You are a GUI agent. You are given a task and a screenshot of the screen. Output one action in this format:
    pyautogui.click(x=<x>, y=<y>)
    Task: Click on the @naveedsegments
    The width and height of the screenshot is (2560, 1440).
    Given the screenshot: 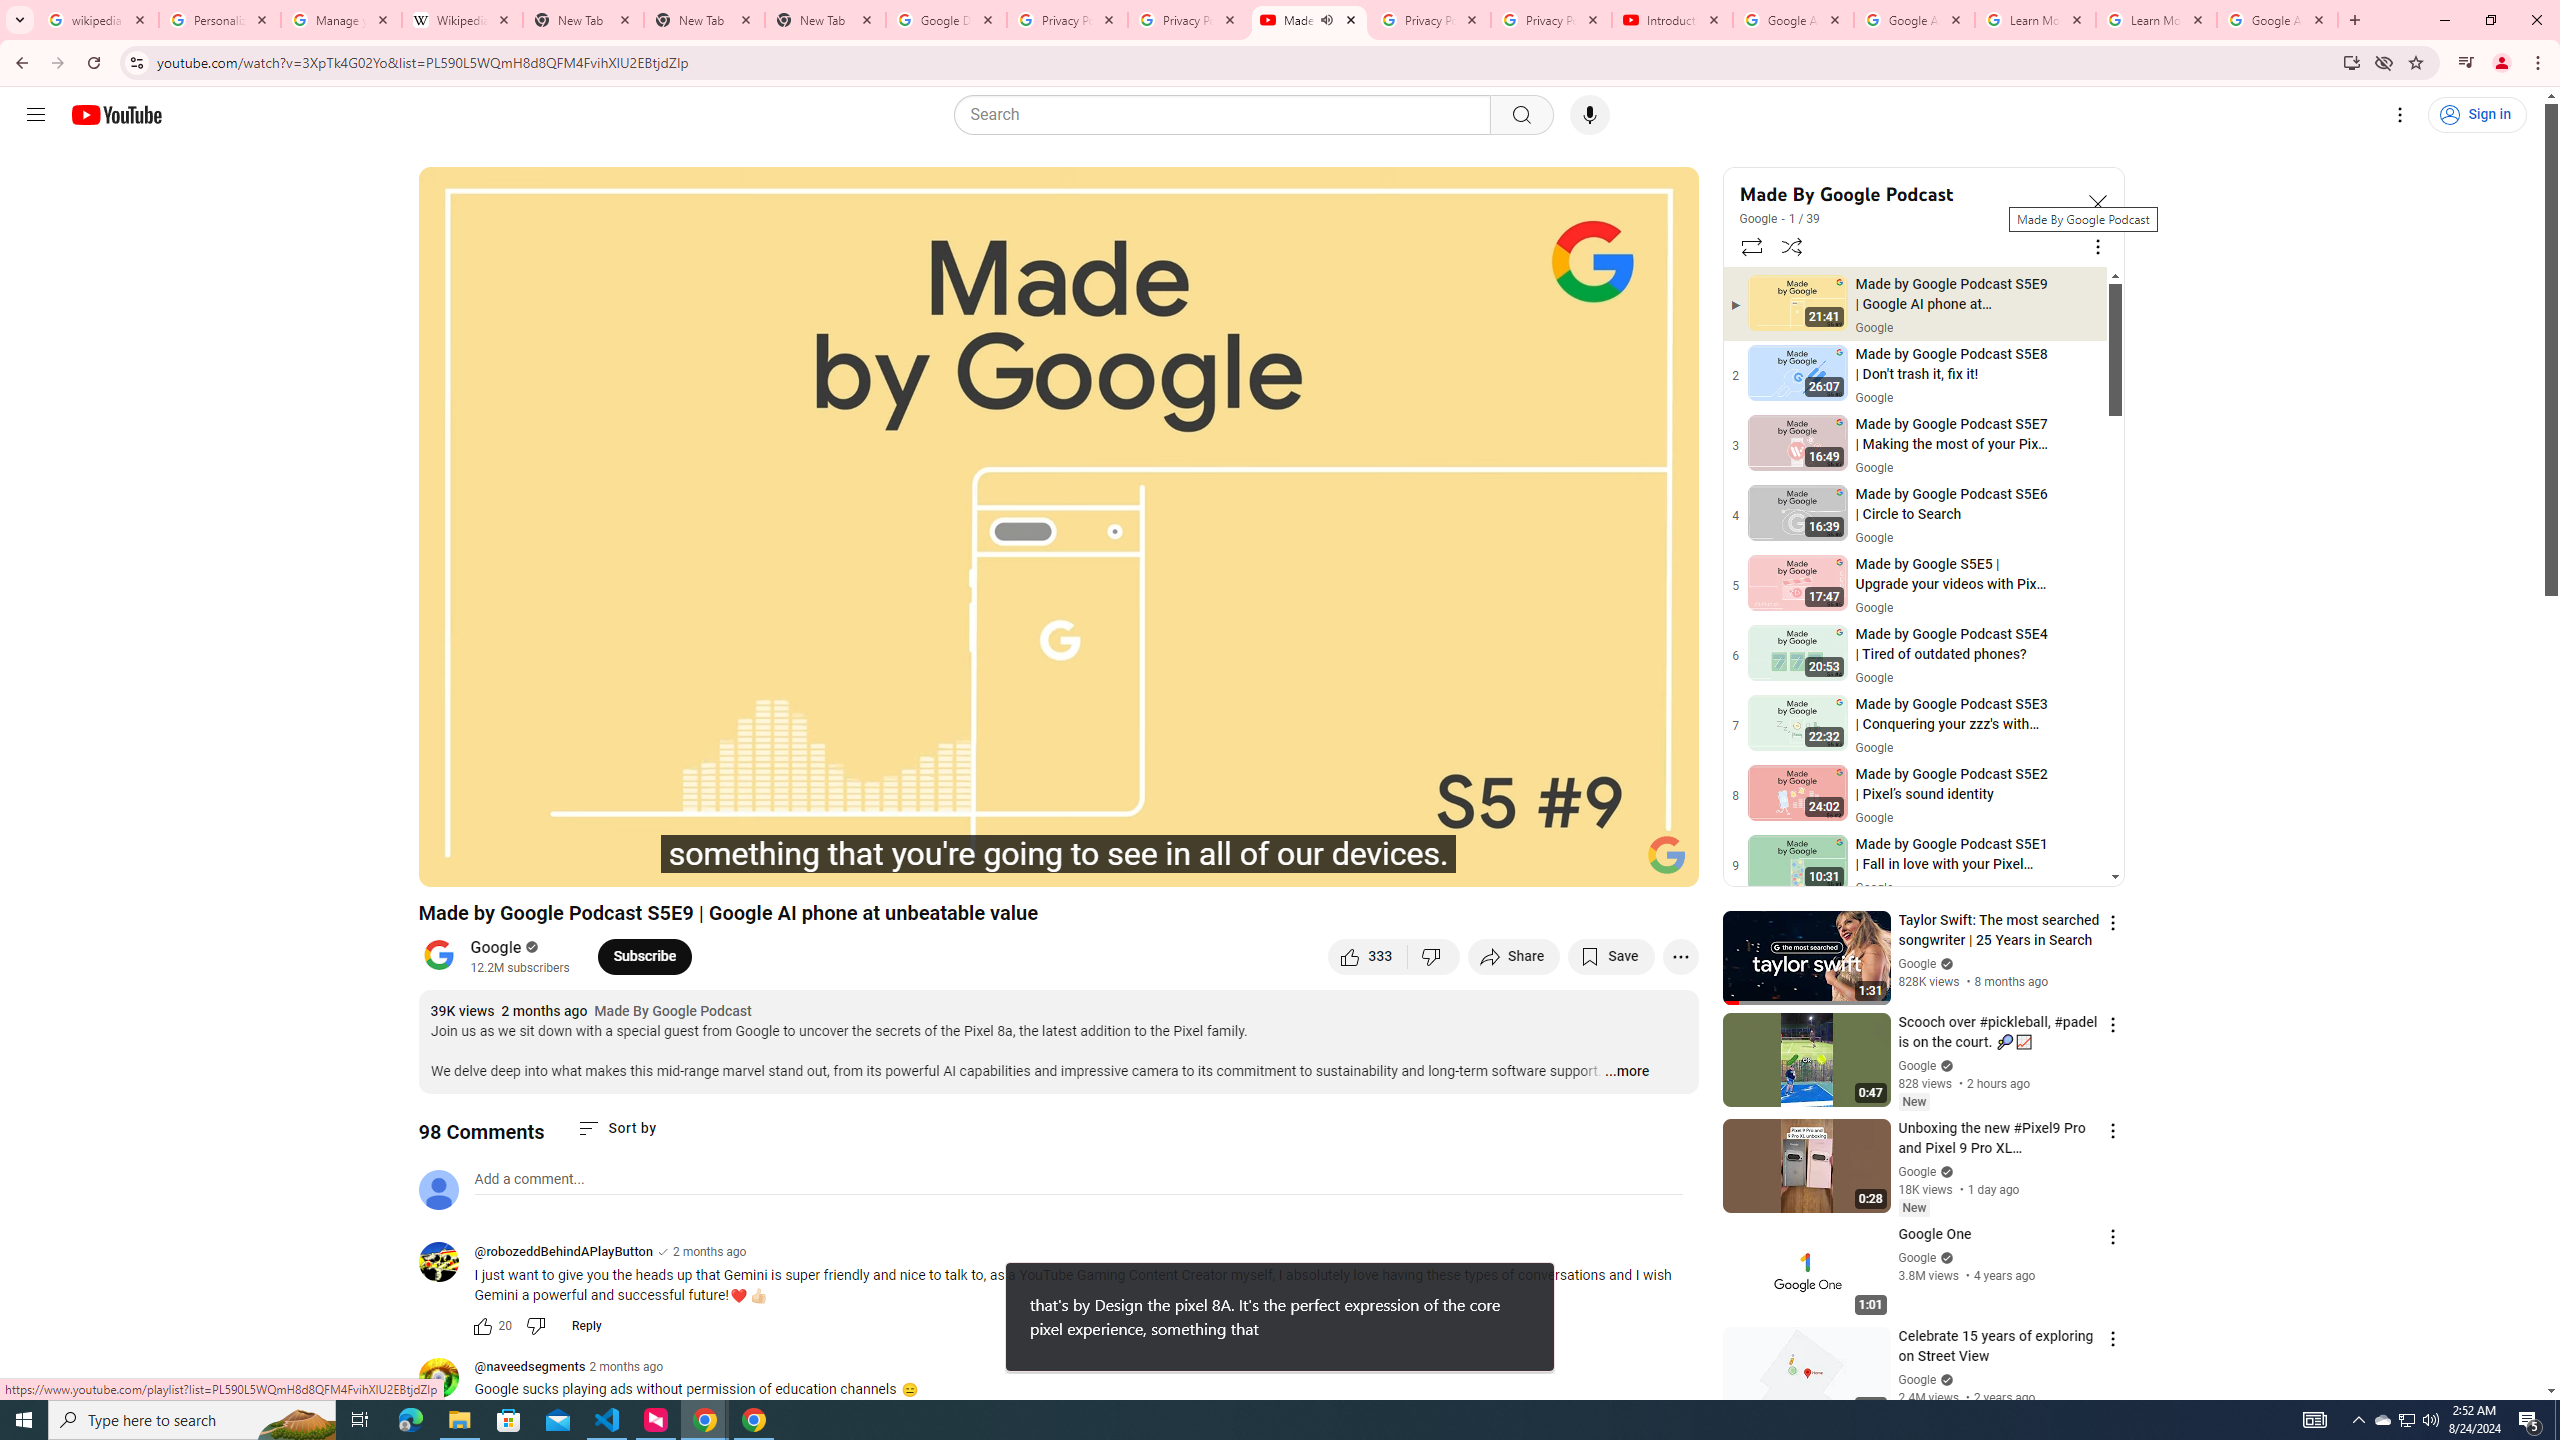 What is the action you would take?
    pyautogui.click(x=446, y=1379)
    